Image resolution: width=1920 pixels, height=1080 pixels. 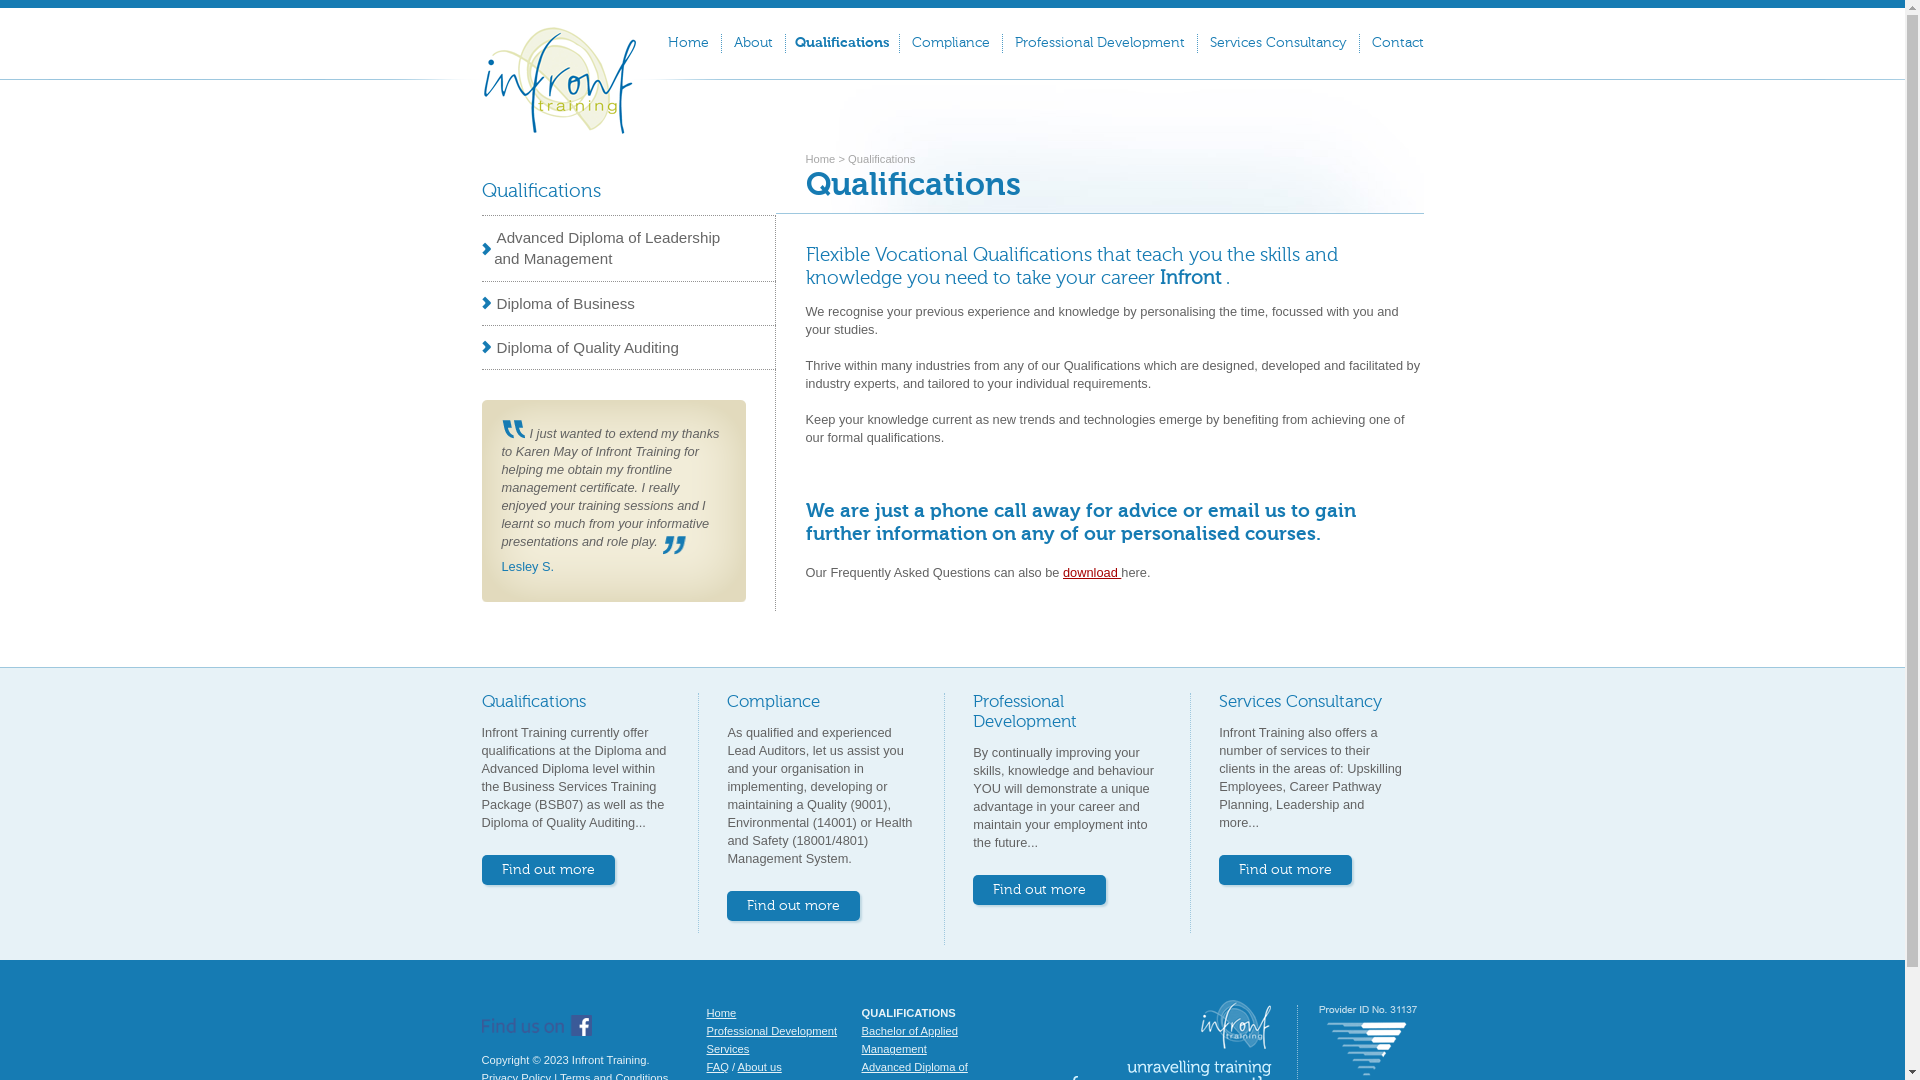 I want to click on Qualifications, so click(x=843, y=44).